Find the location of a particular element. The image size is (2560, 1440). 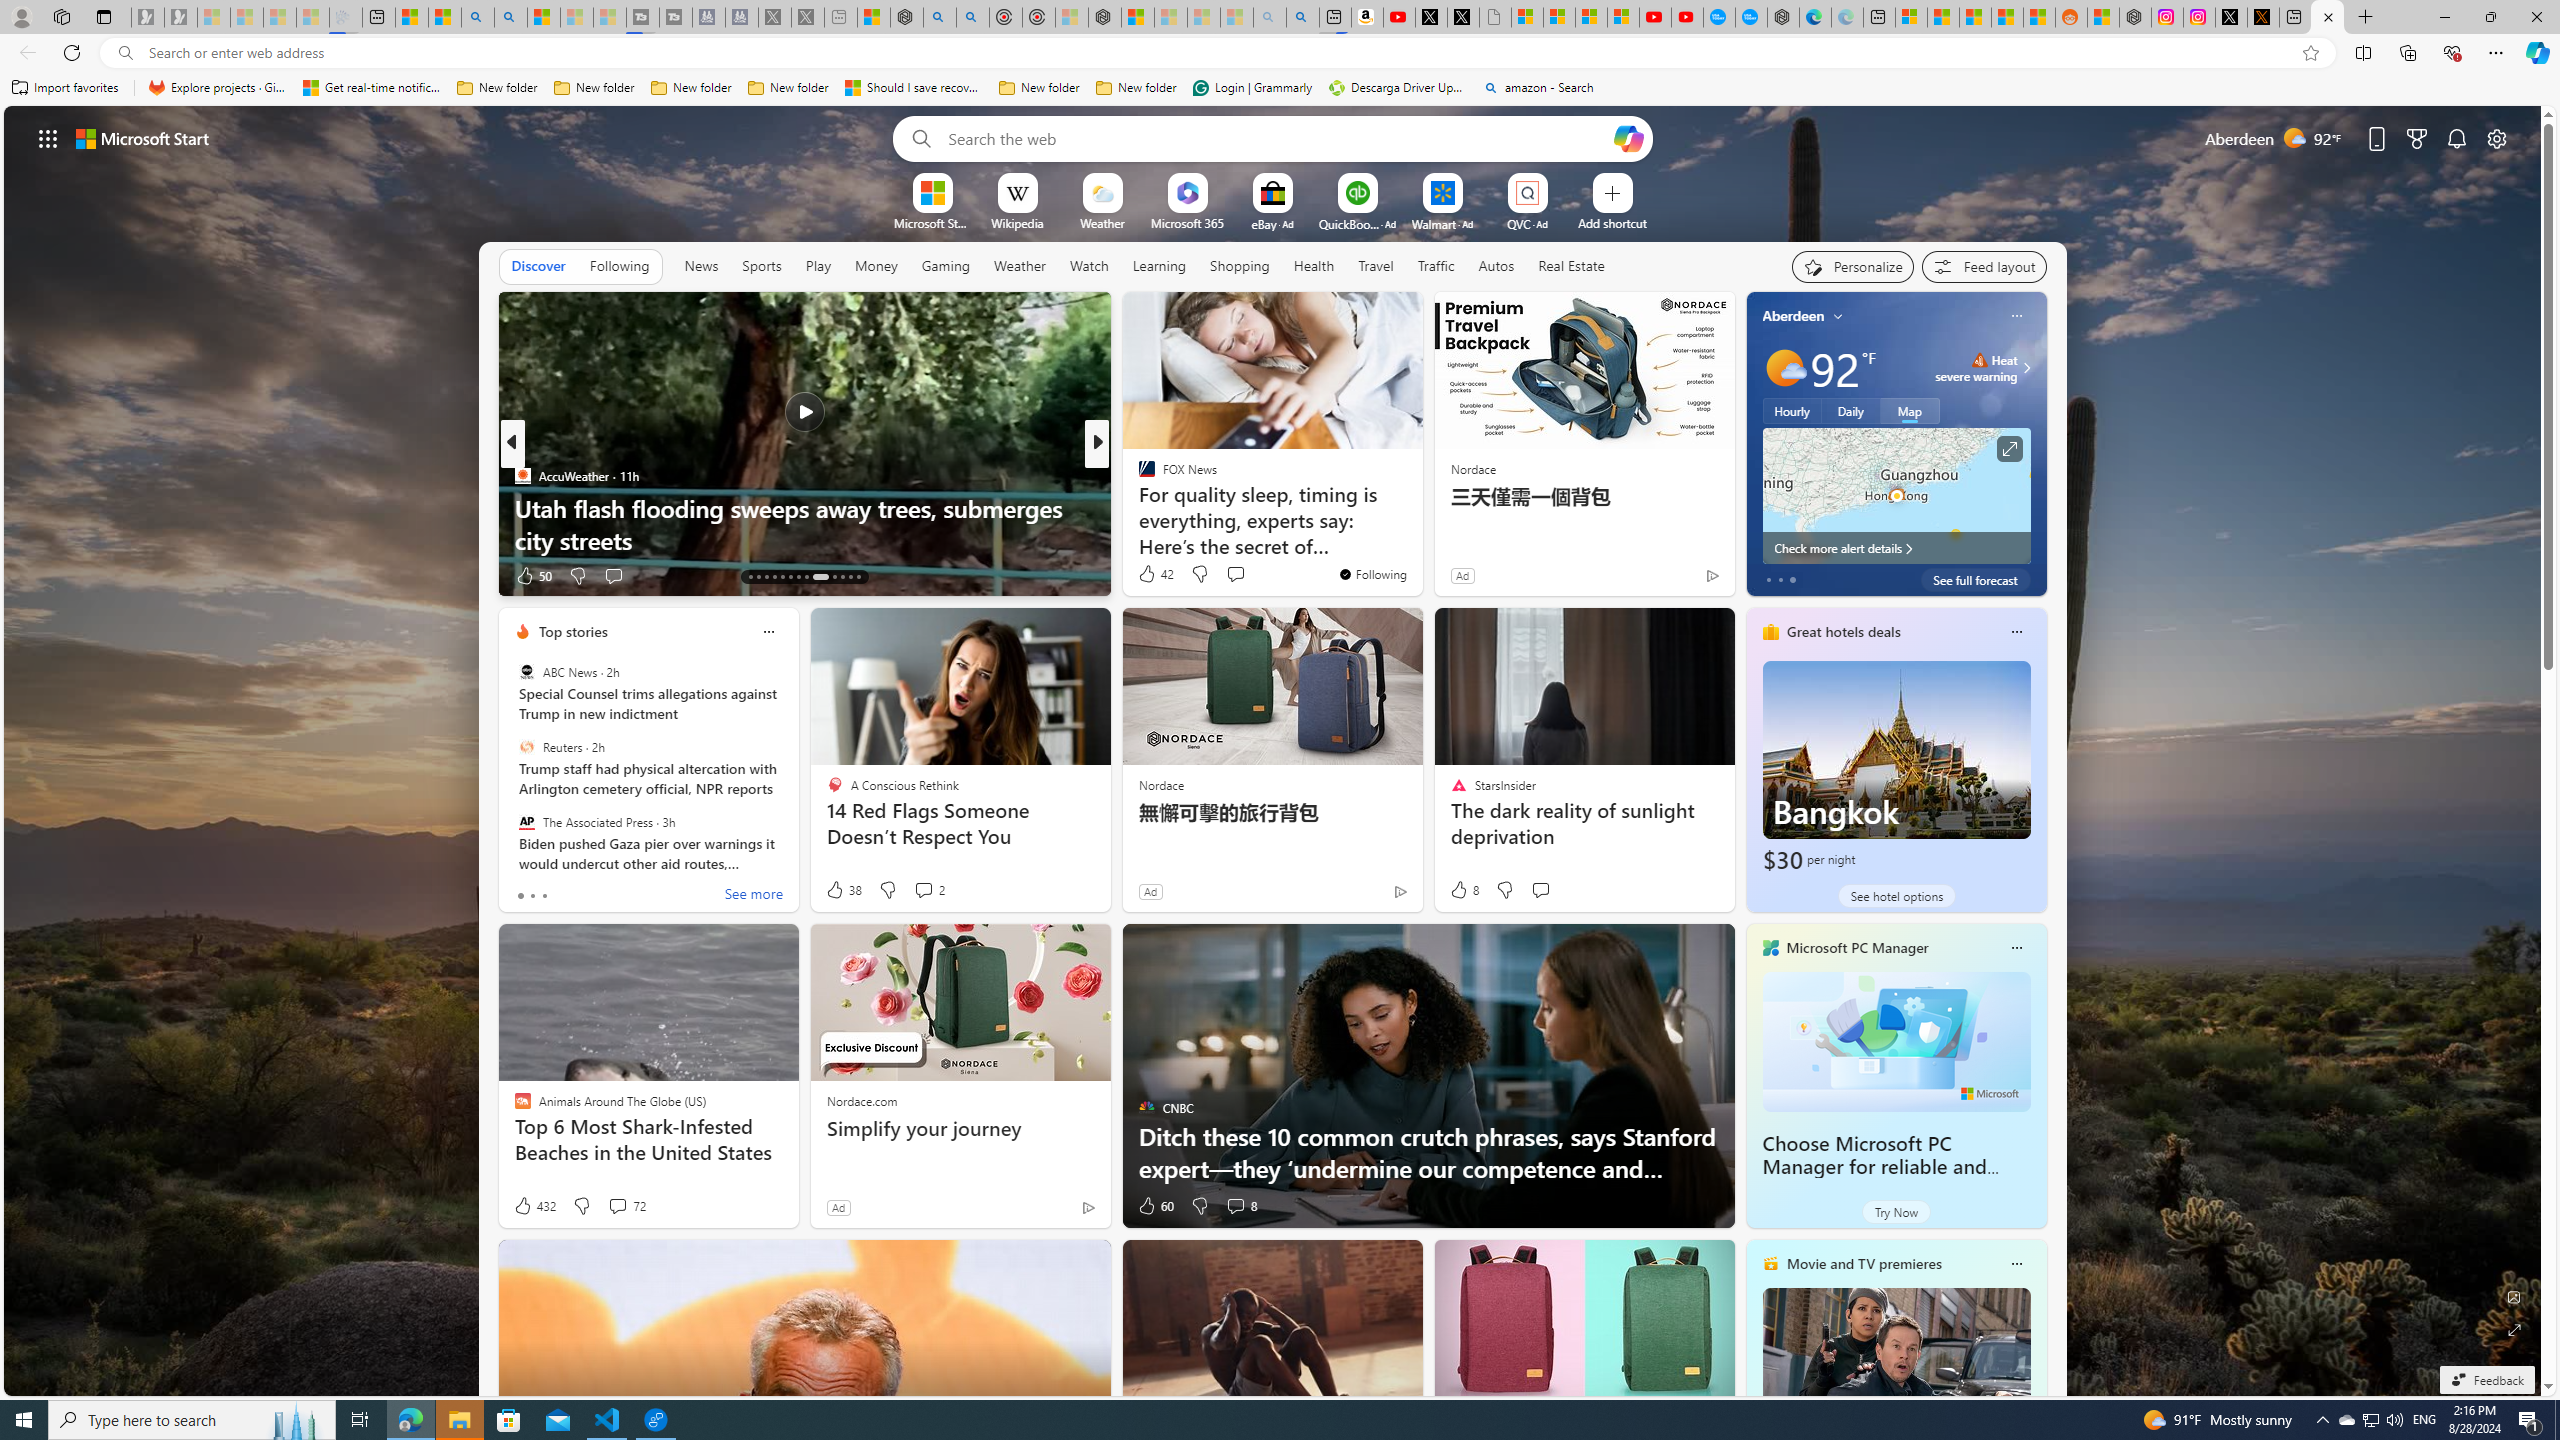

Check more alert details is located at coordinates (1896, 548).